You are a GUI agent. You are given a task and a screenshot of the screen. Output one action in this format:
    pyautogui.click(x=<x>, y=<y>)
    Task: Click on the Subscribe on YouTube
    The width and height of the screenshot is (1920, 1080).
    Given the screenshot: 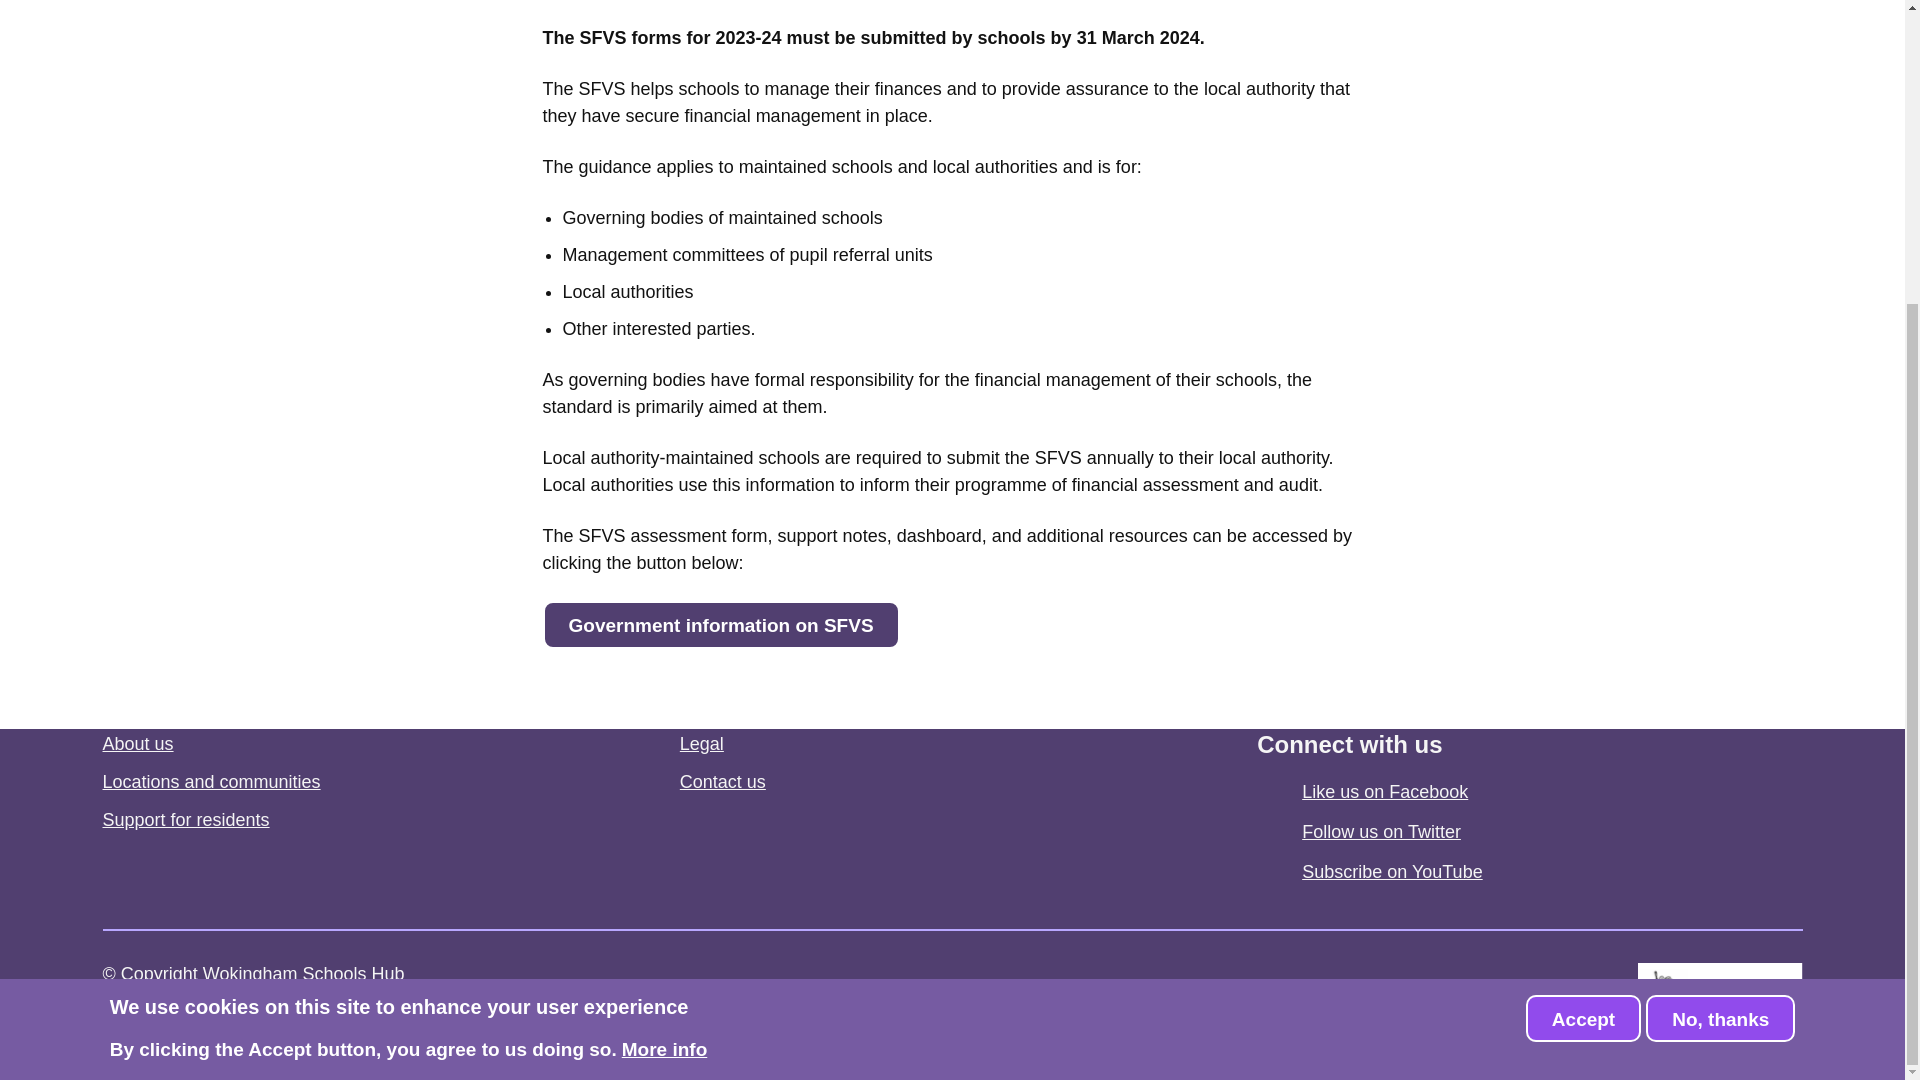 What is the action you would take?
    pyautogui.click(x=1392, y=872)
    